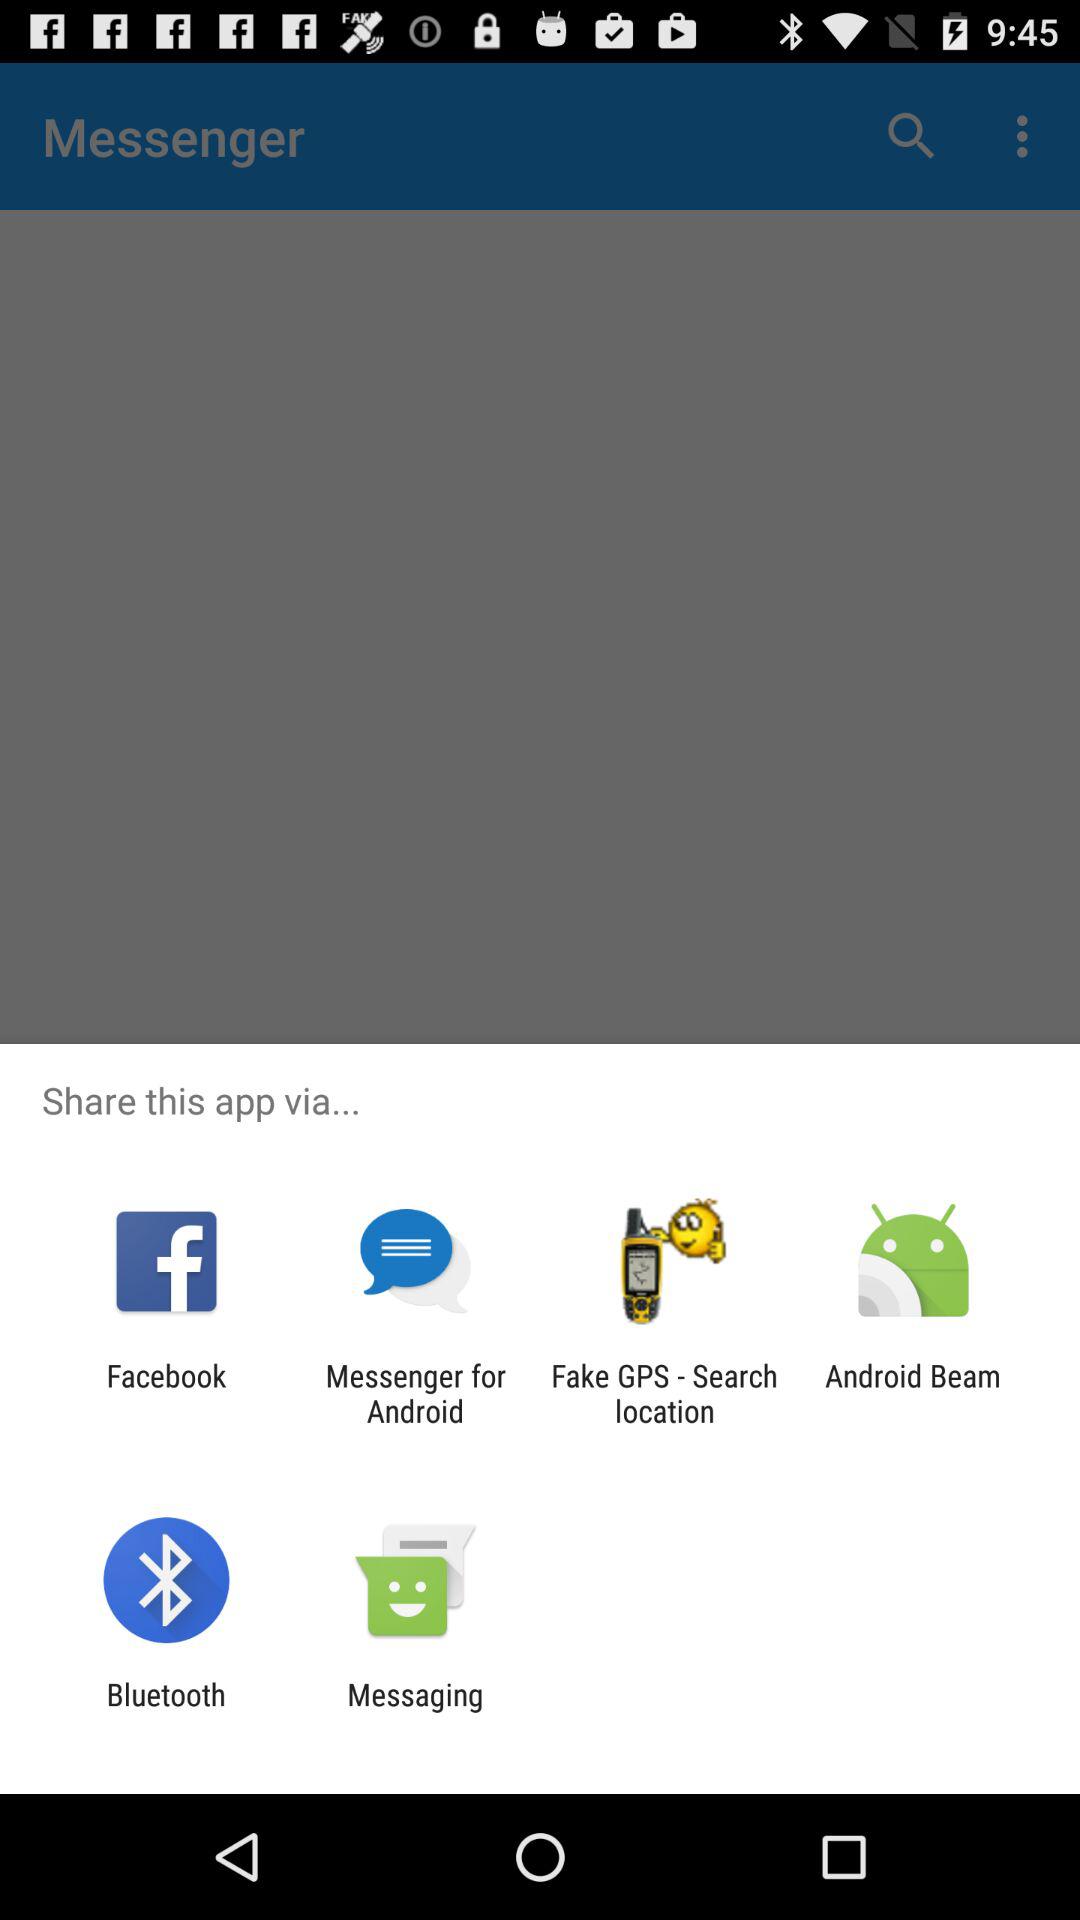 Image resolution: width=1080 pixels, height=1920 pixels. What do you see at coordinates (415, 1393) in the screenshot?
I see `click icon next to facebook` at bounding box center [415, 1393].